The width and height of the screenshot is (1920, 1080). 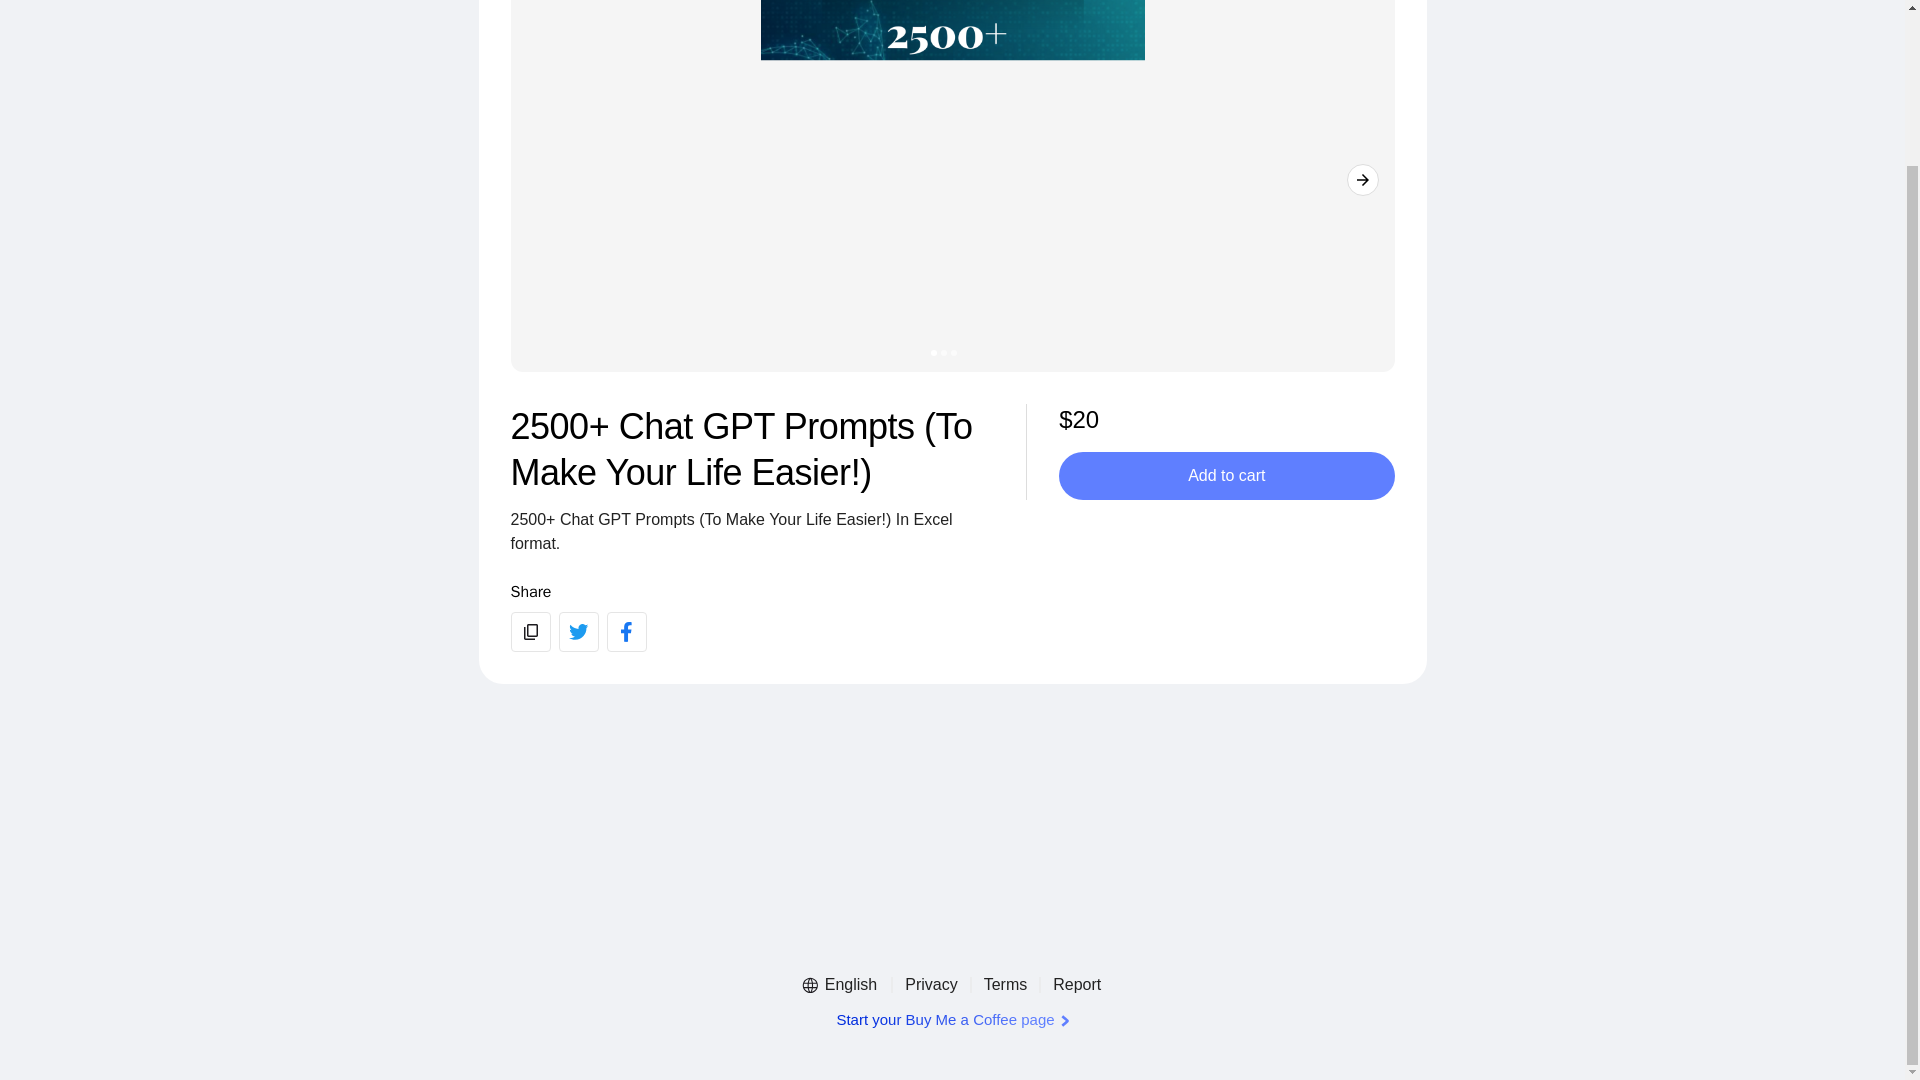 I want to click on Privacy, so click(x=930, y=984).